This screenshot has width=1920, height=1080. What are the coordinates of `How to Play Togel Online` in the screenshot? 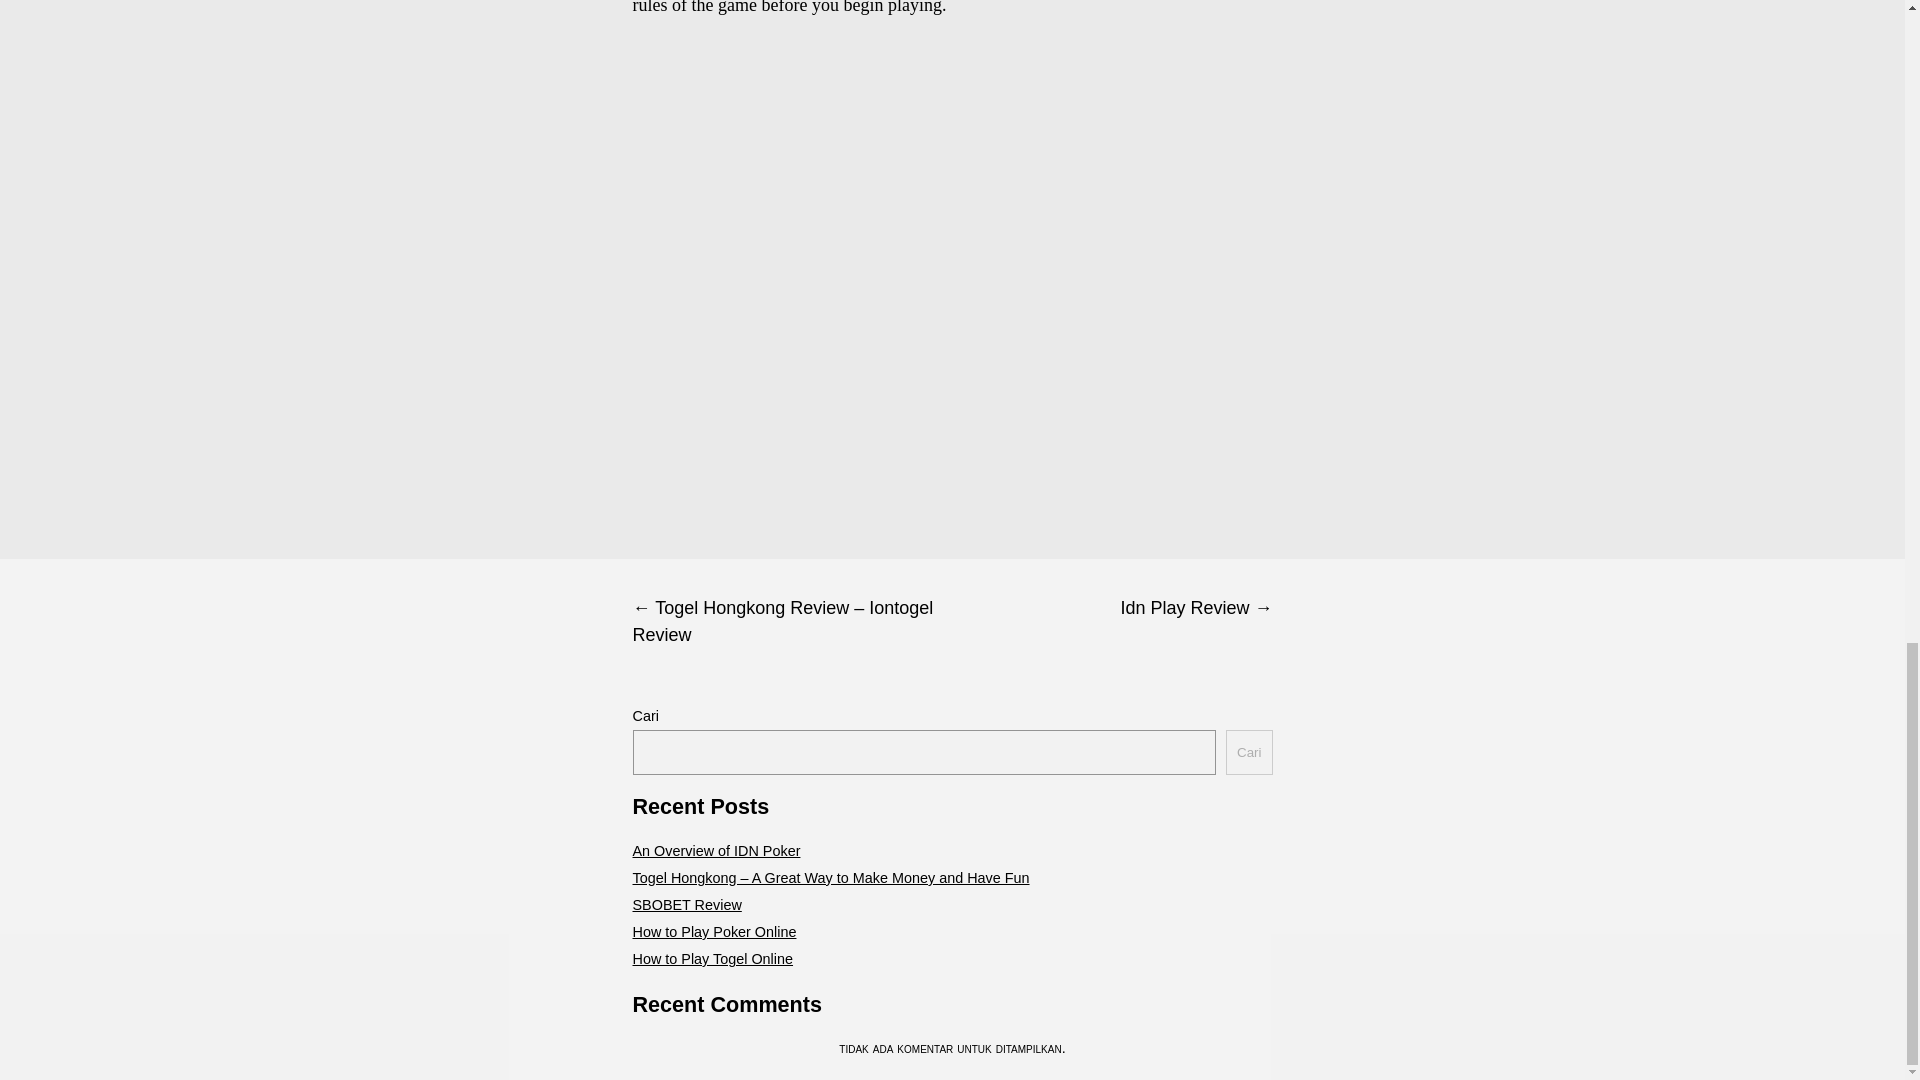 It's located at (712, 958).